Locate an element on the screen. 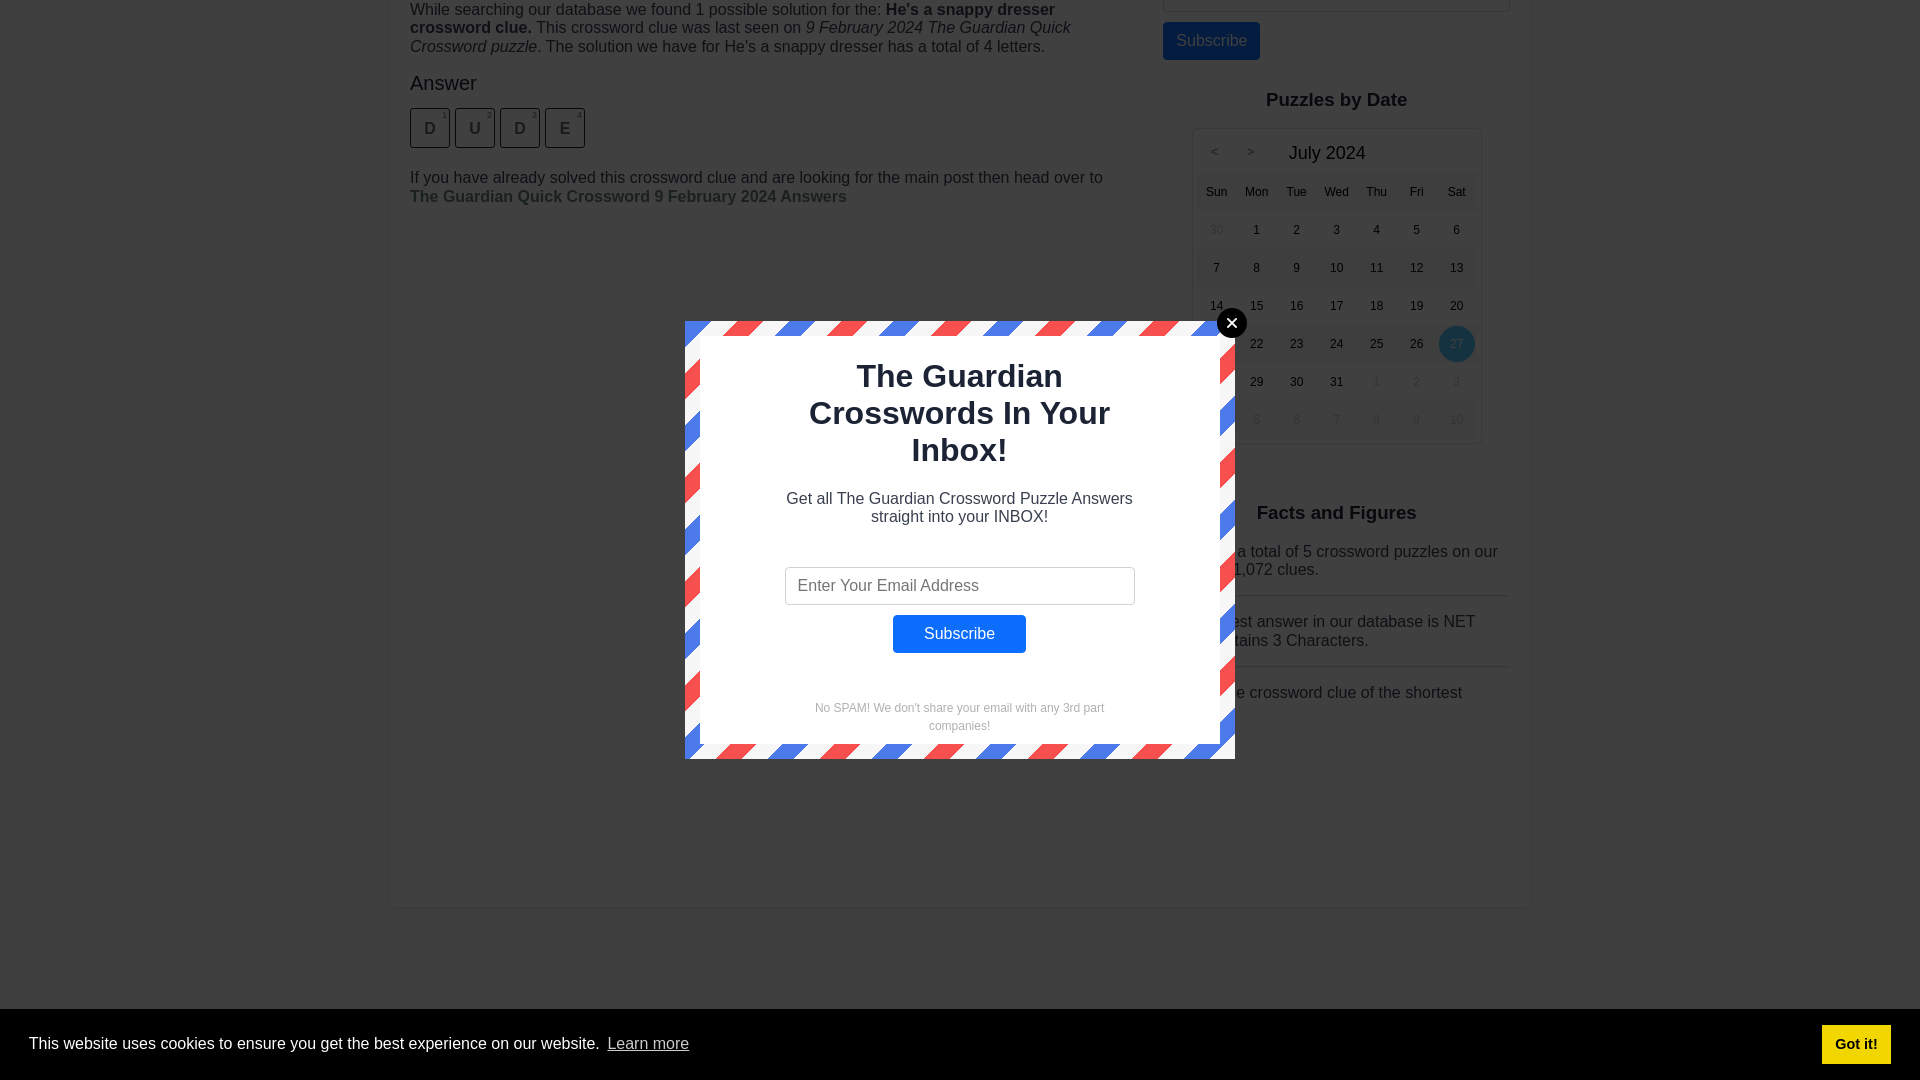  Mesh is located at coordinates (1182, 692).